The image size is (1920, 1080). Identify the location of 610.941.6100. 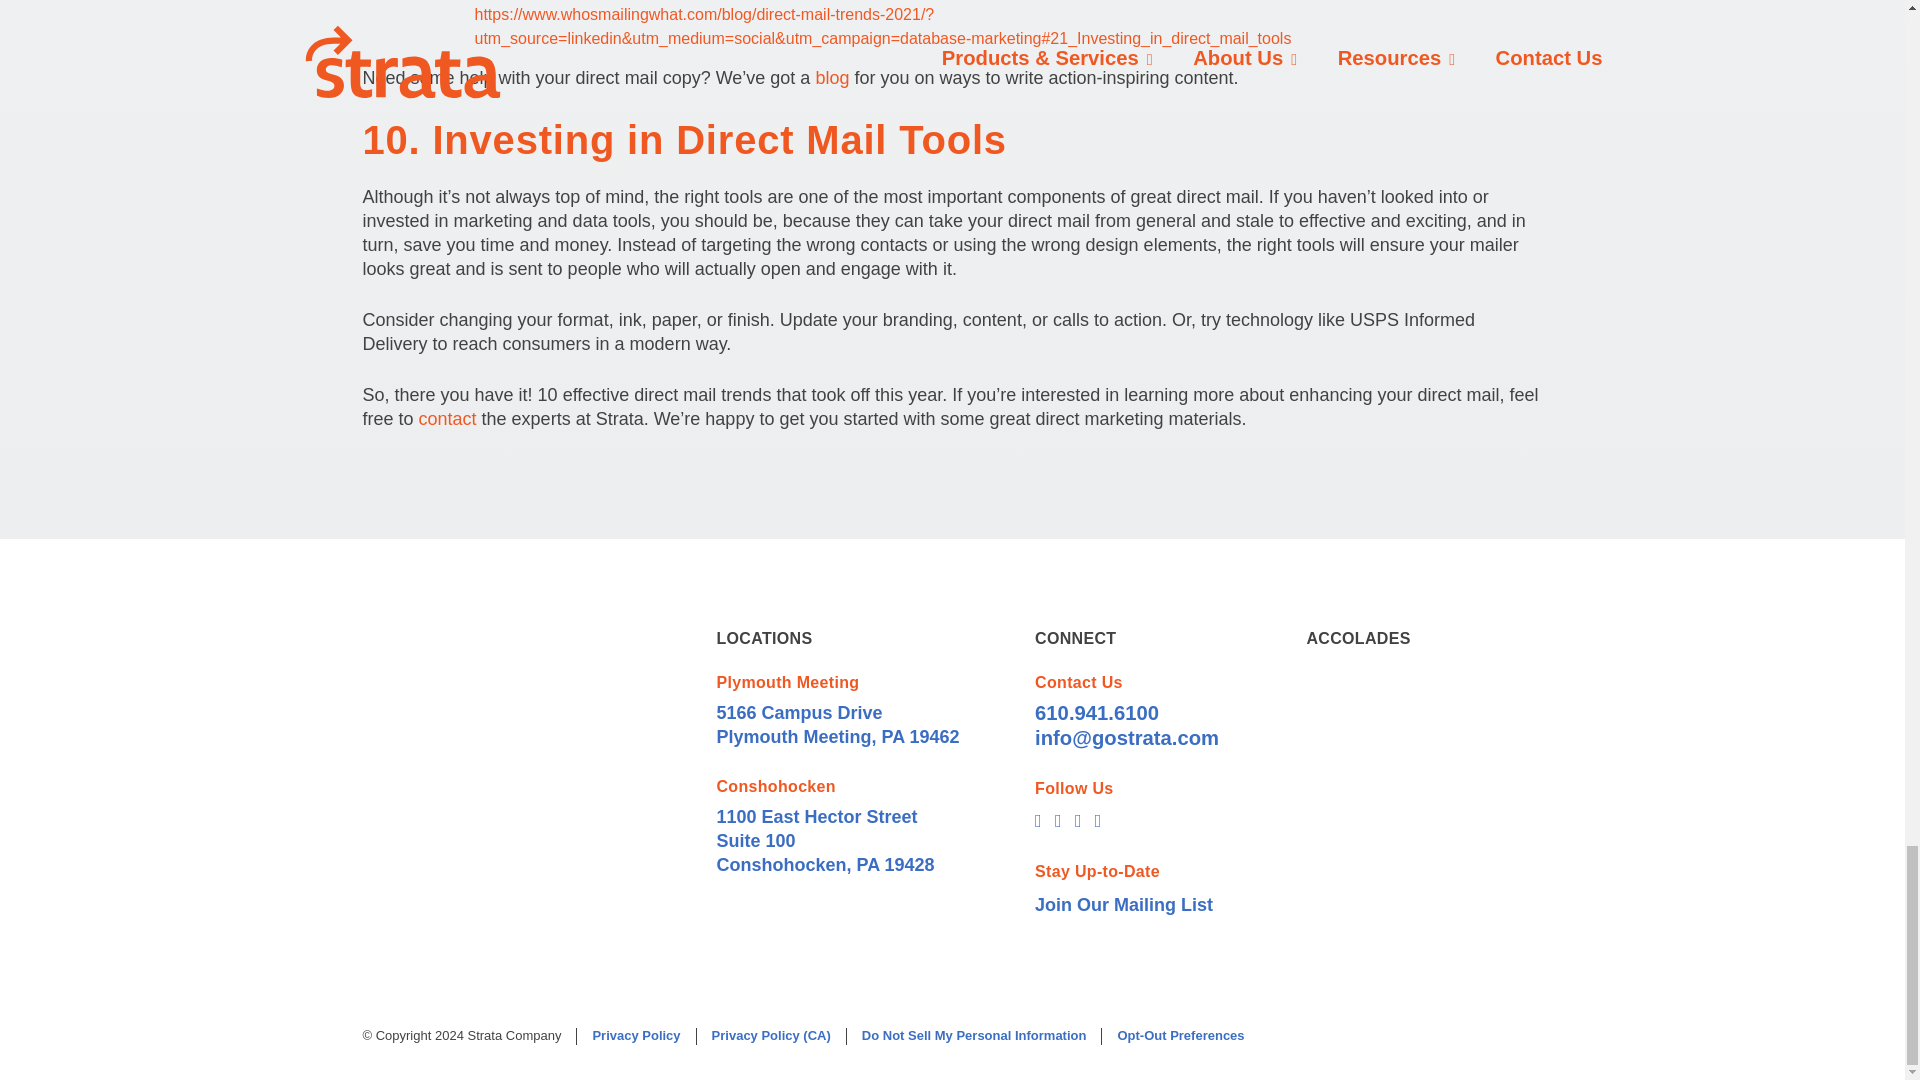
(1096, 712).